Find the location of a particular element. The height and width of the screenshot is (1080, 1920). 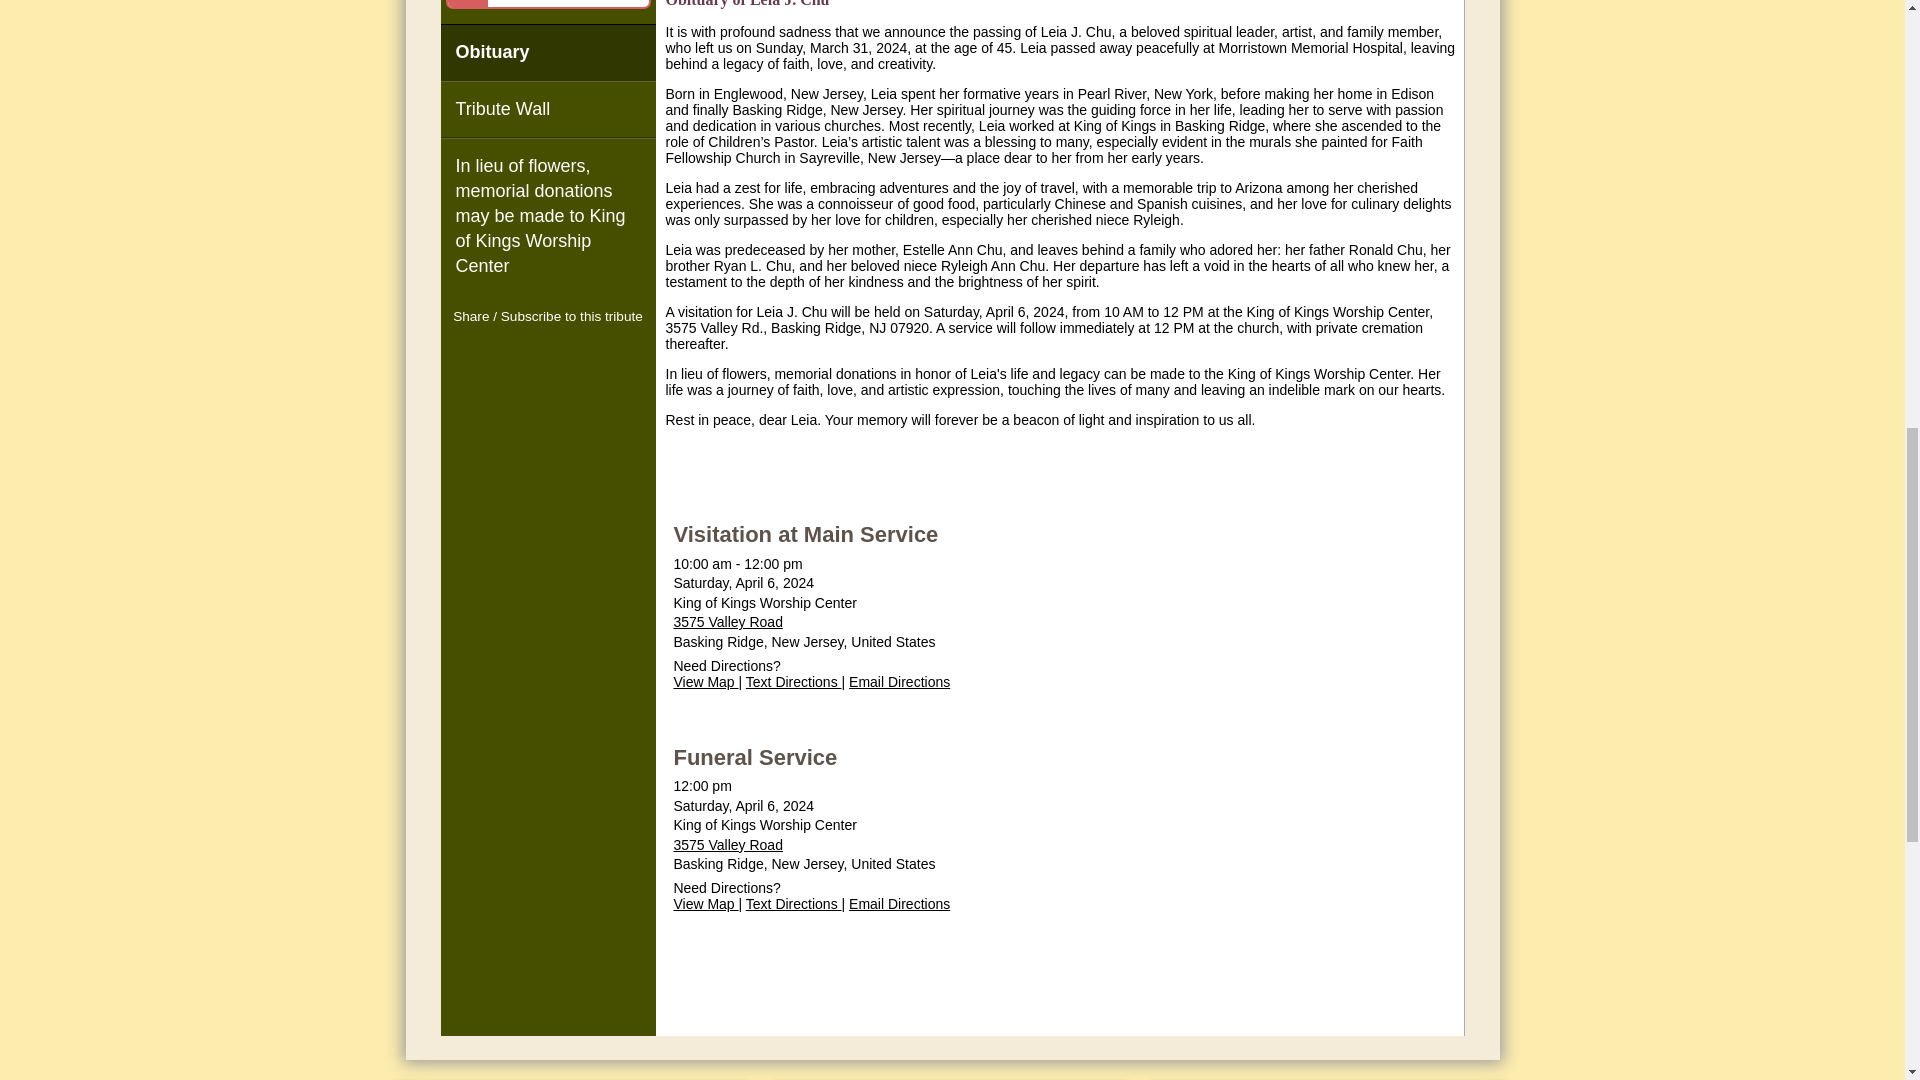

Email Directions is located at coordinates (899, 682).